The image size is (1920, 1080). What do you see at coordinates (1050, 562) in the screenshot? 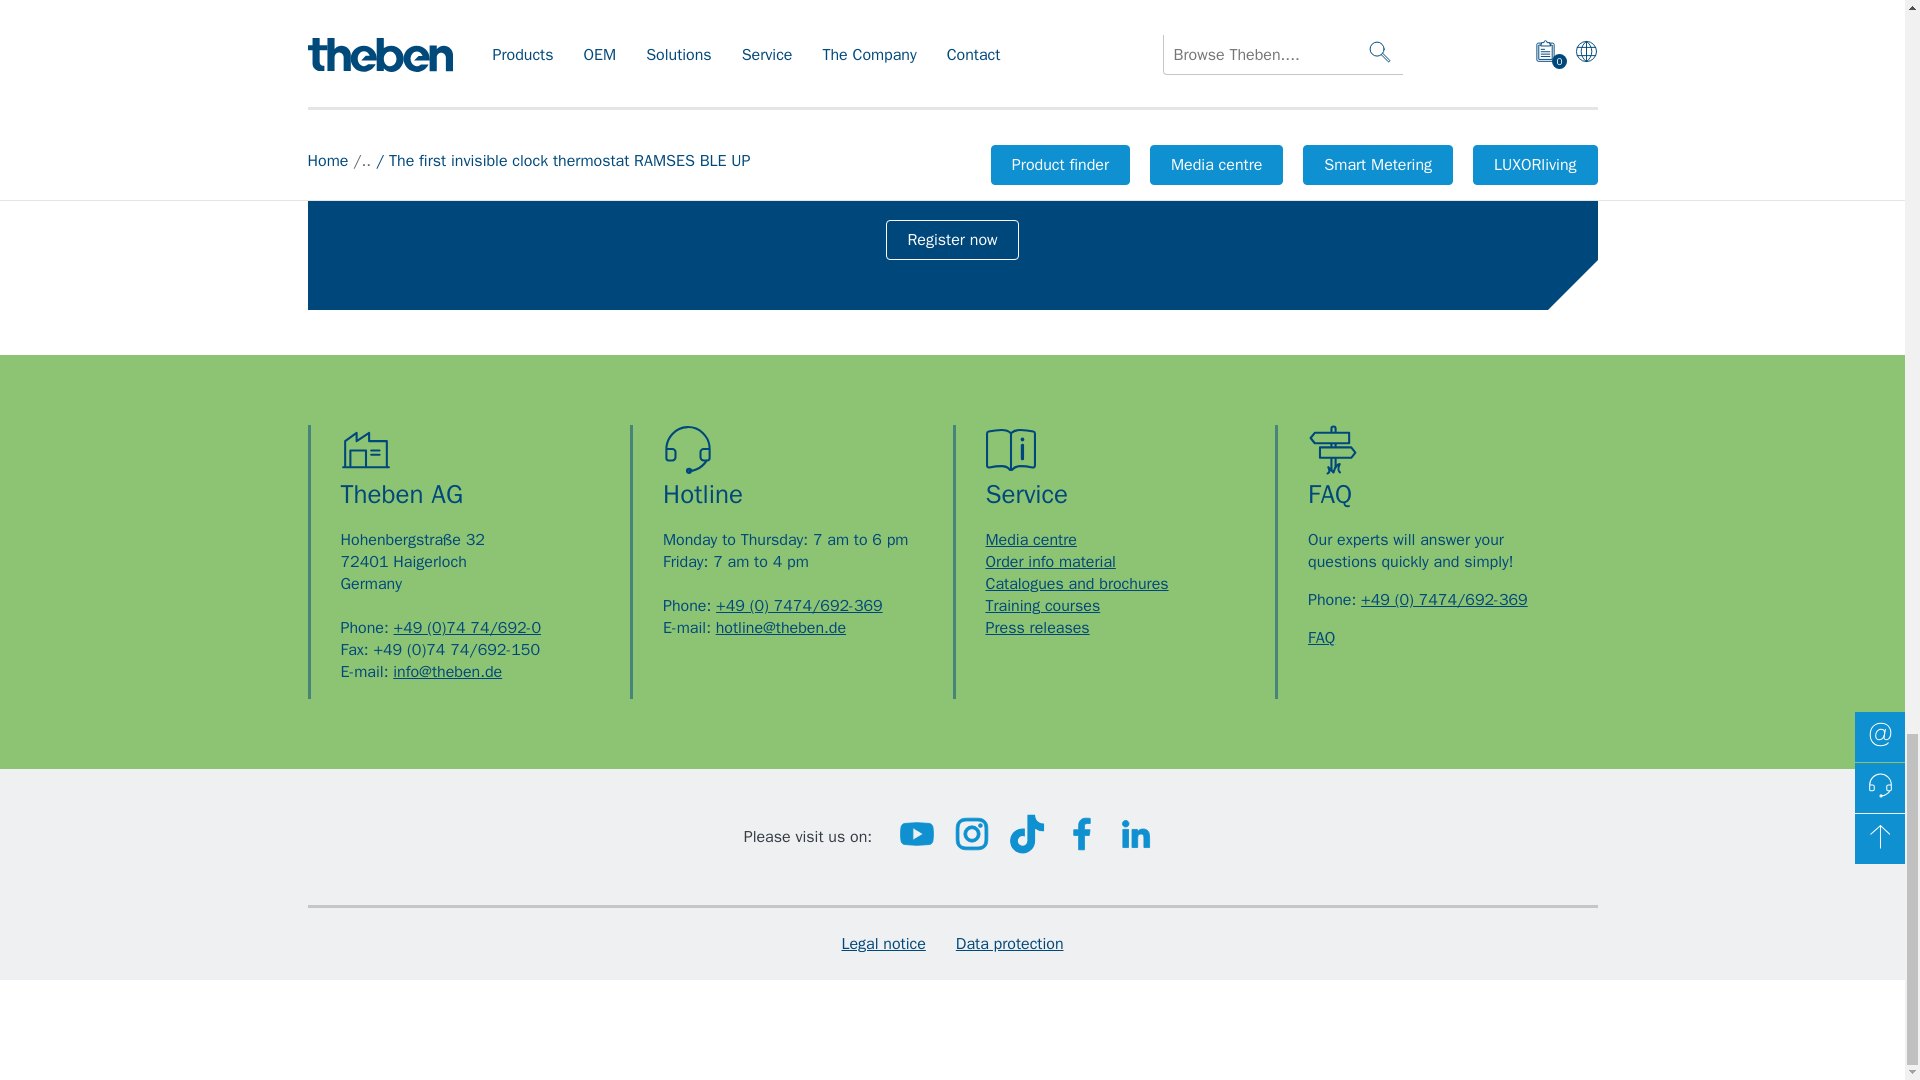
I see ` Order info material` at bounding box center [1050, 562].